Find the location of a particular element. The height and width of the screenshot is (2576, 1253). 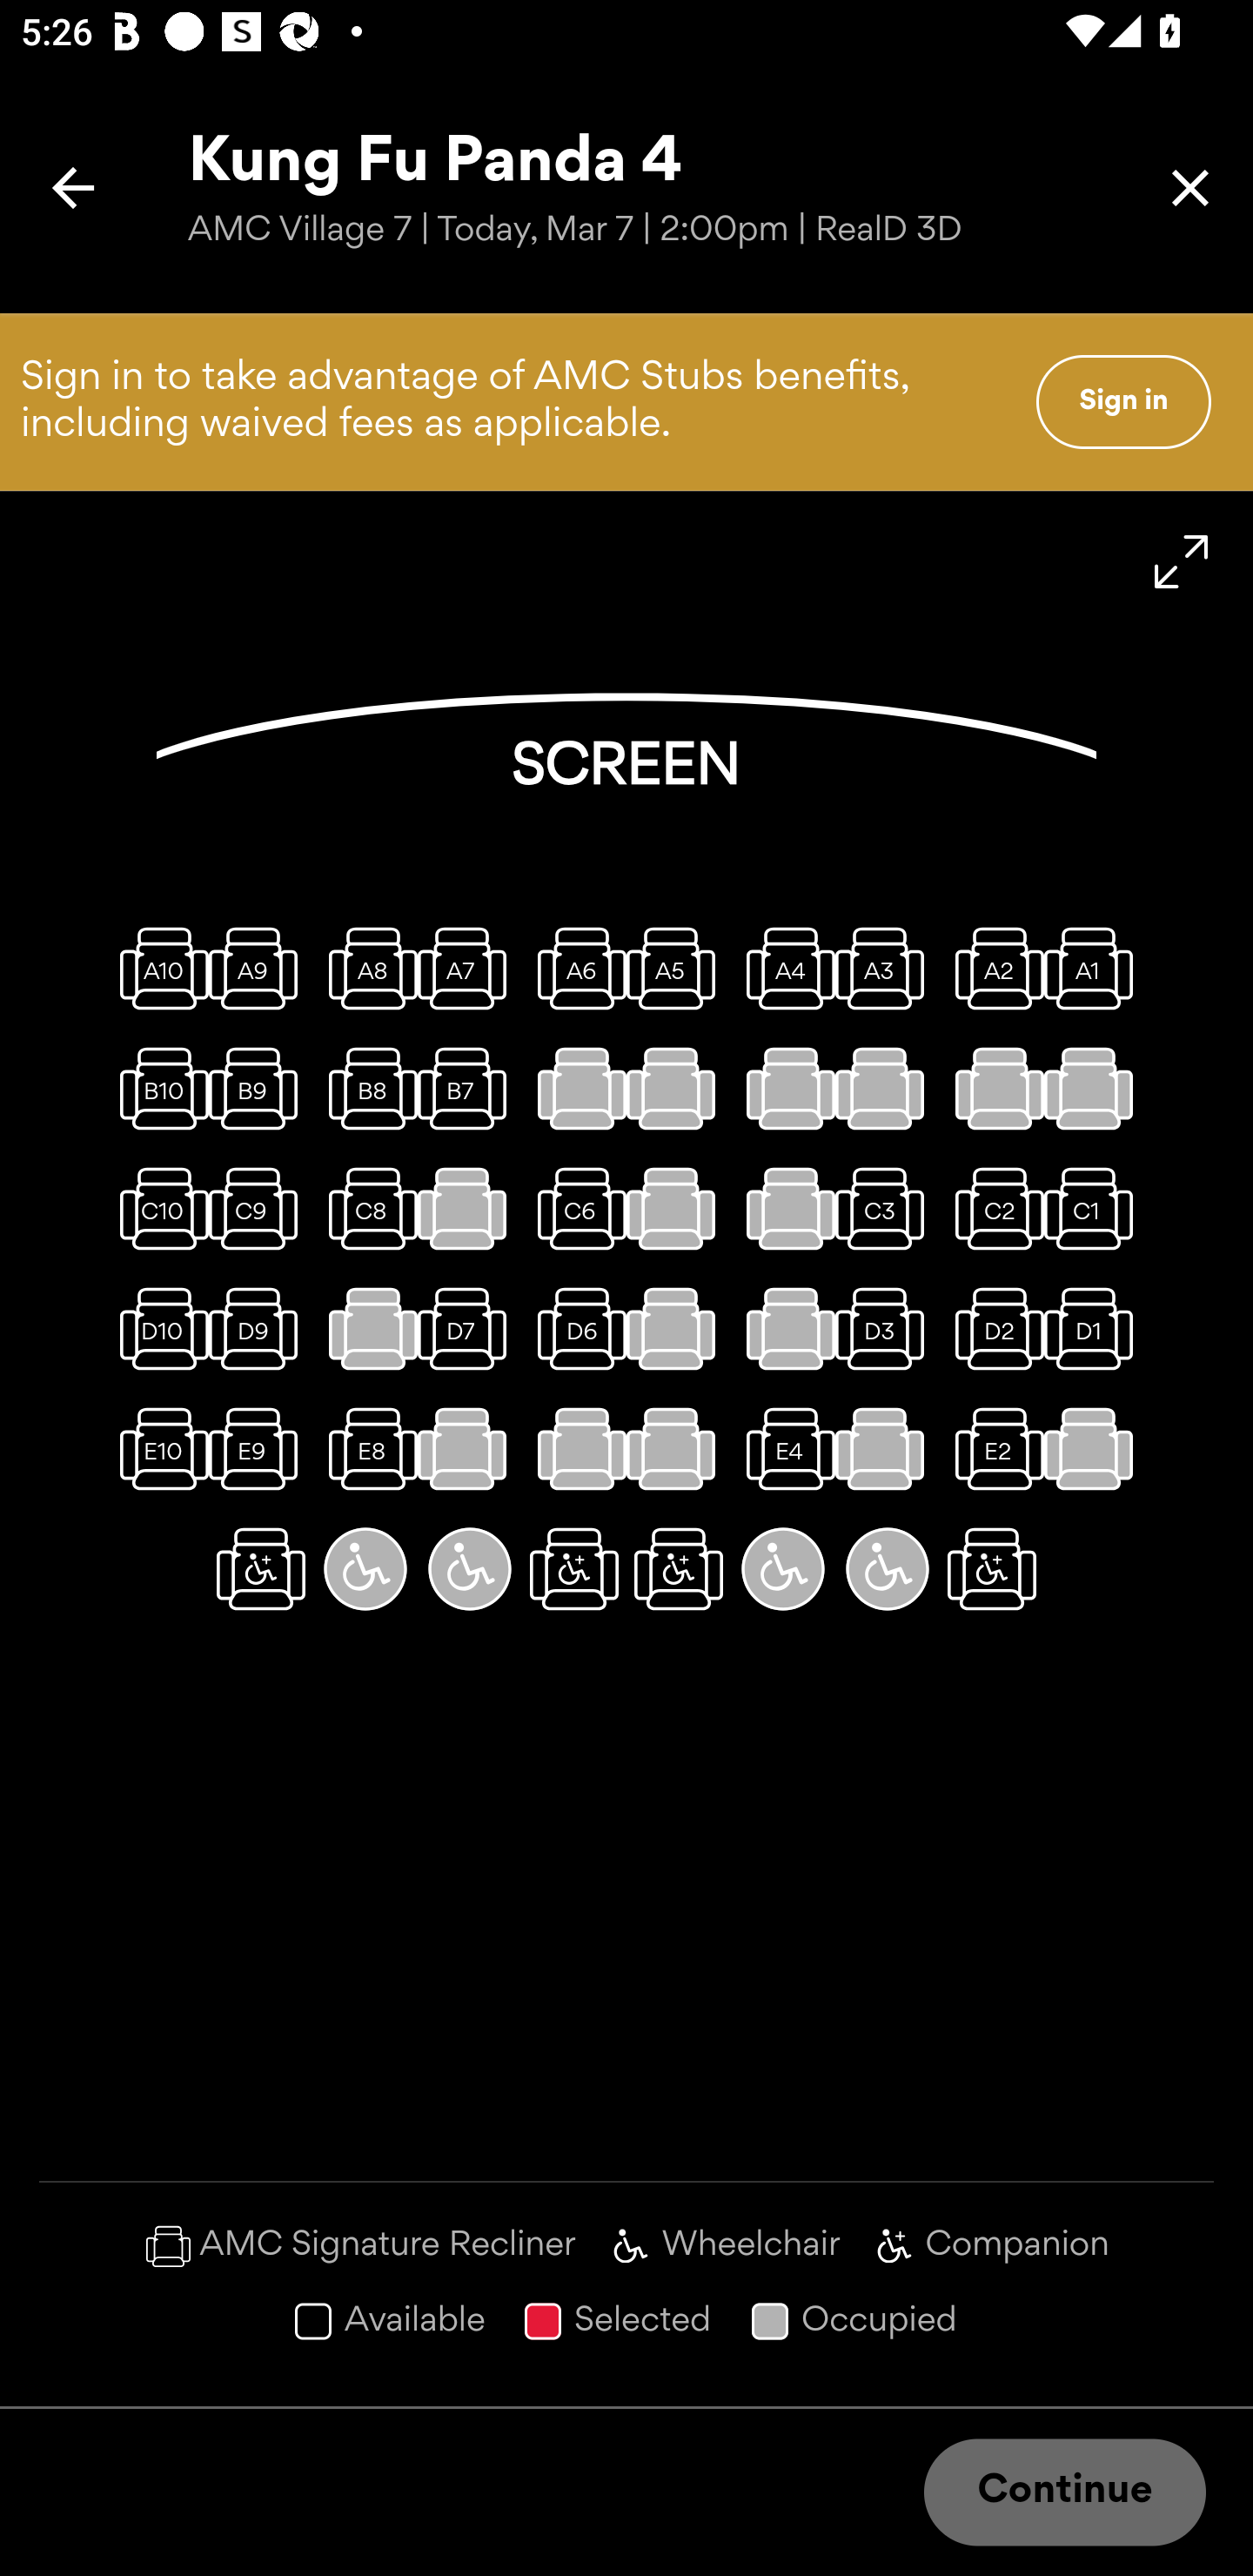

D3, Regular seat, available is located at coordinates (888, 1329).